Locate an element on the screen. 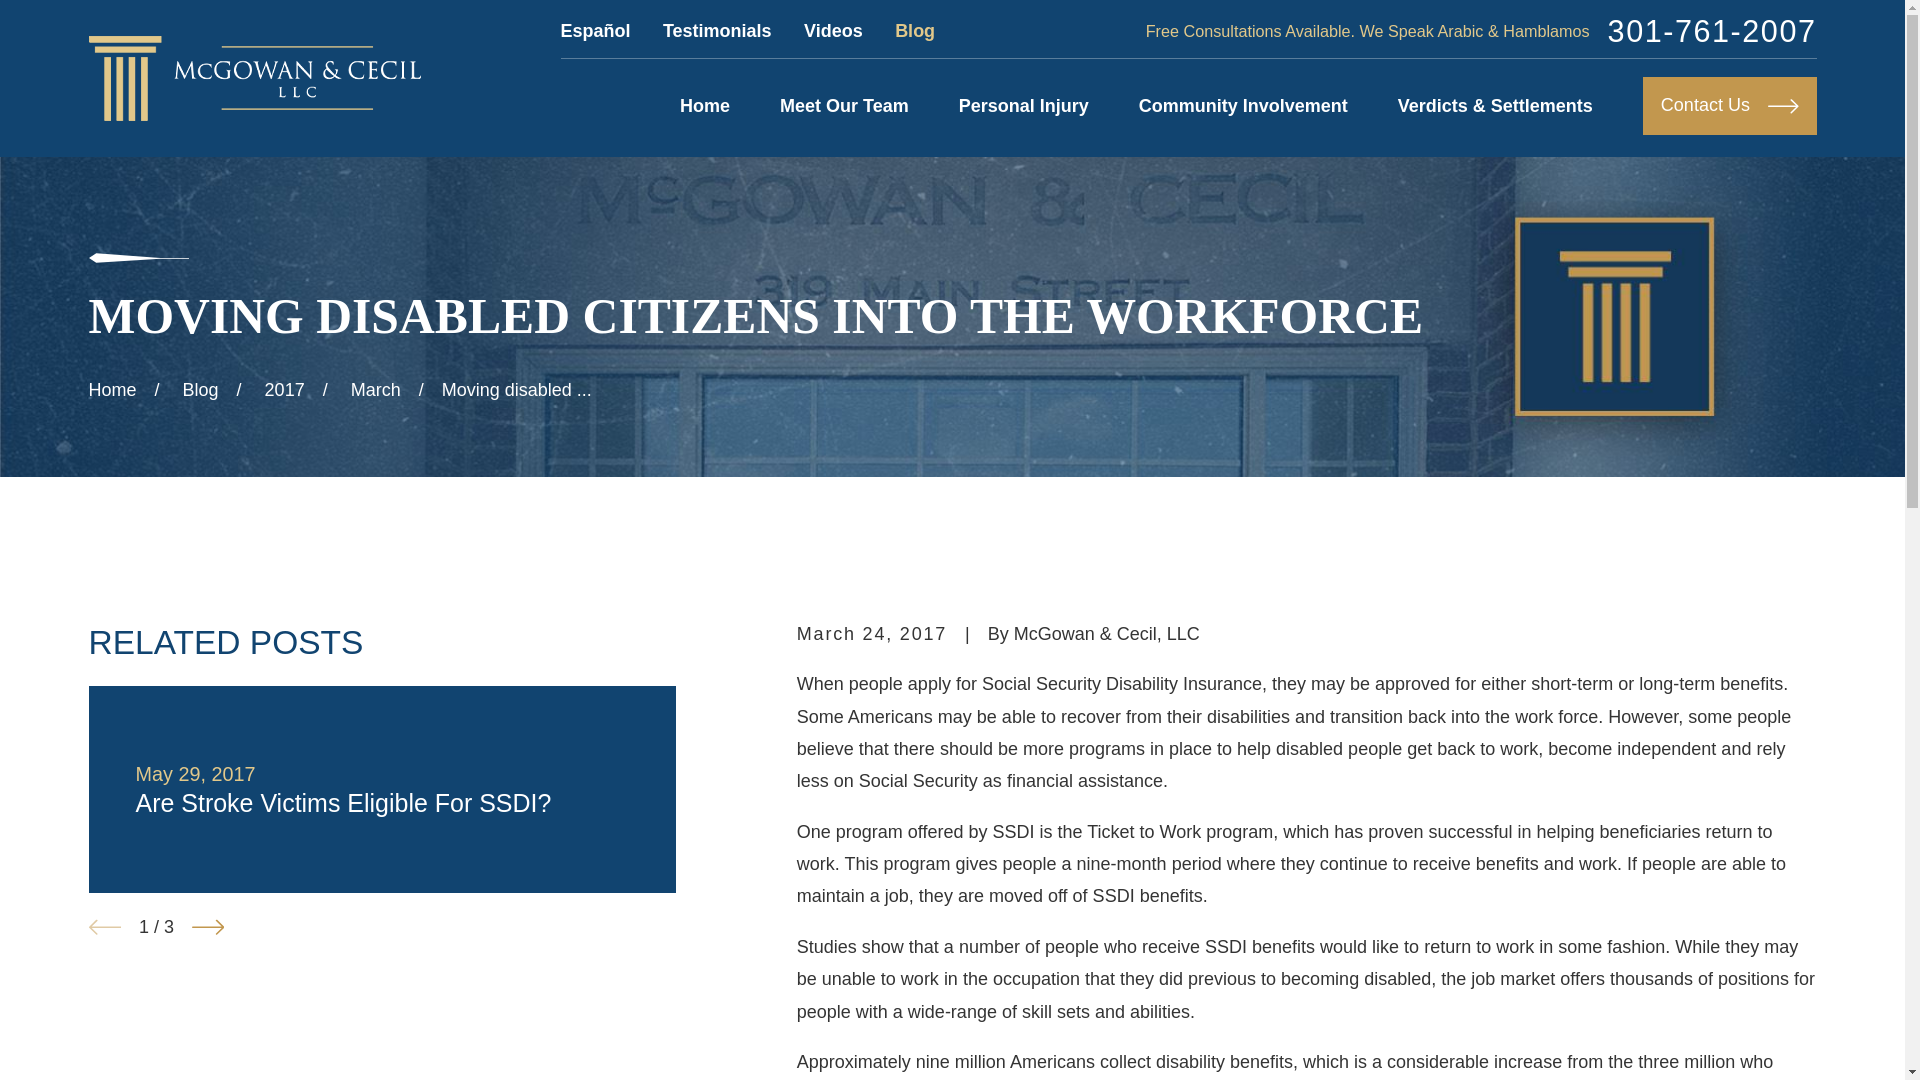 This screenshot has height=1080, width=1920. Go Home is located at coordinates (112, 390).